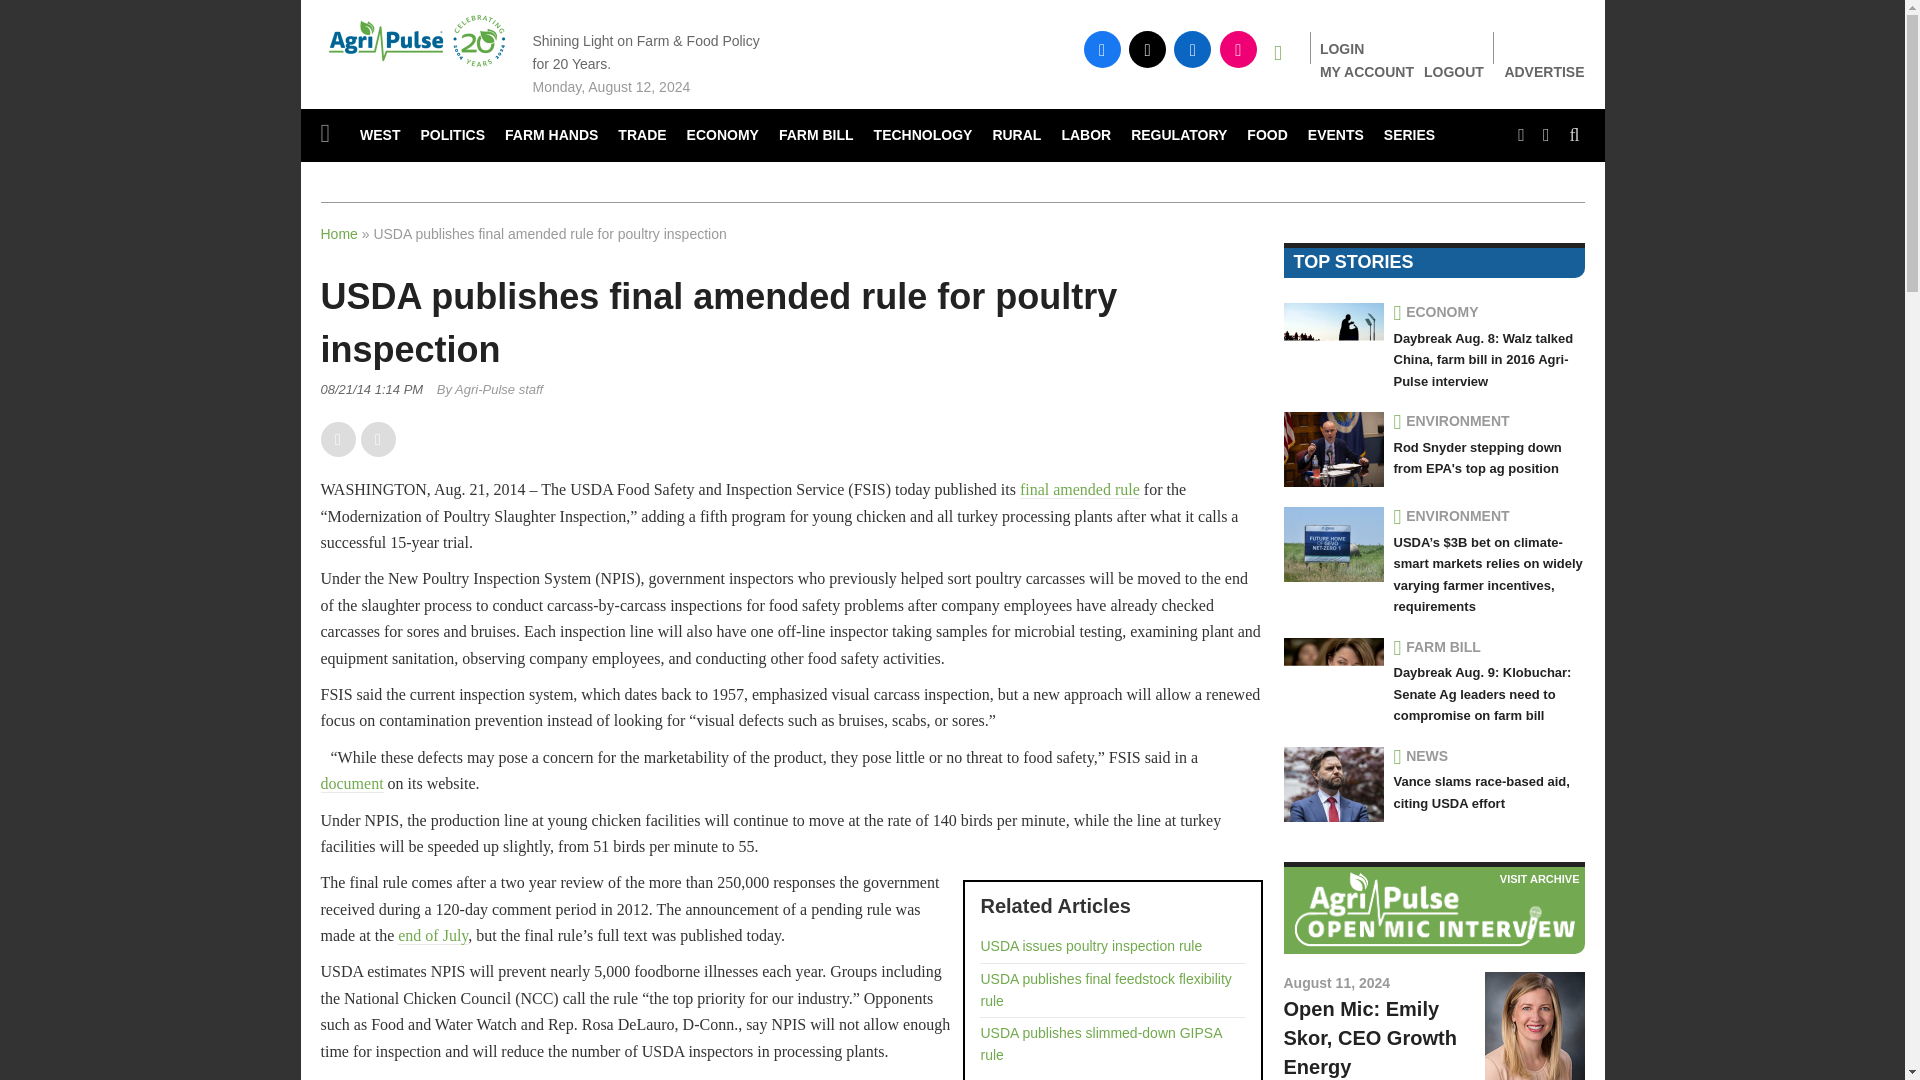  I want to click on LABOR, so click(1086, 136).